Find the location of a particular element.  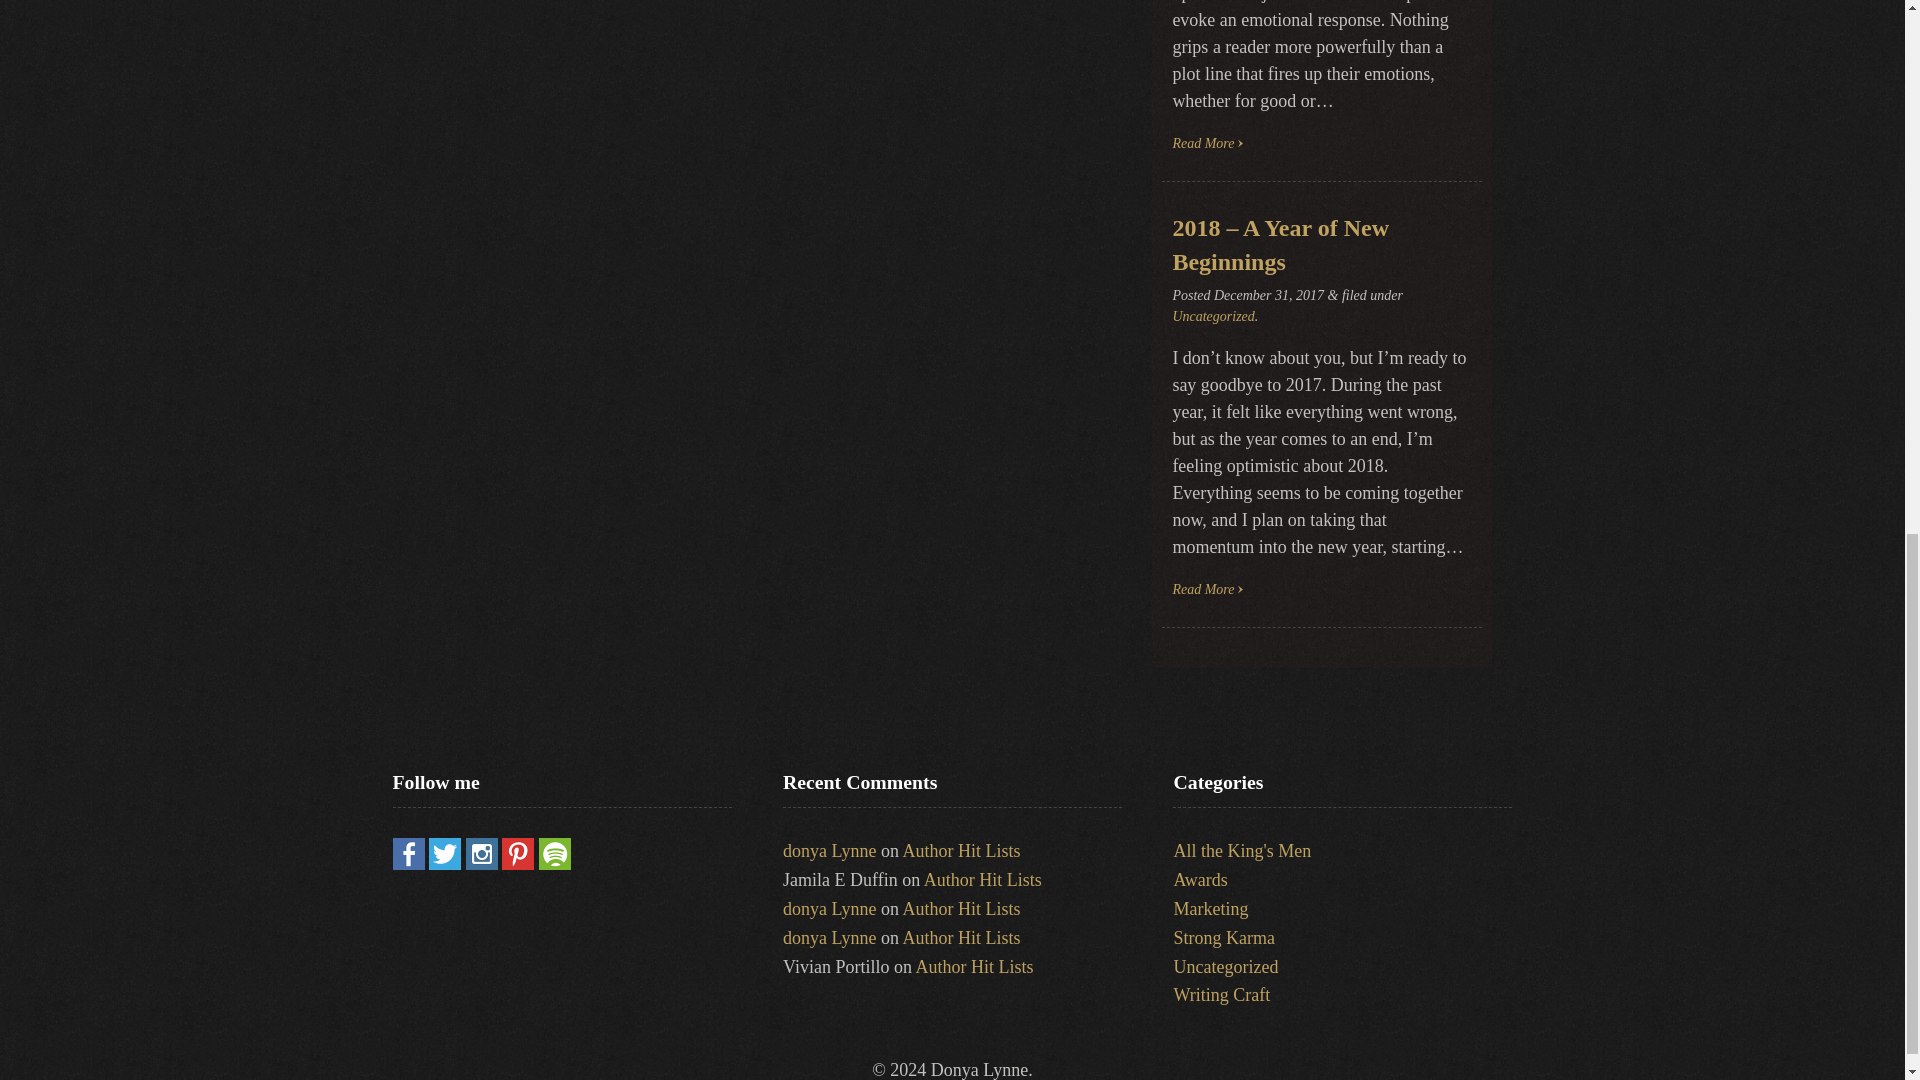

Spotify is located at coordinates (554, 864).